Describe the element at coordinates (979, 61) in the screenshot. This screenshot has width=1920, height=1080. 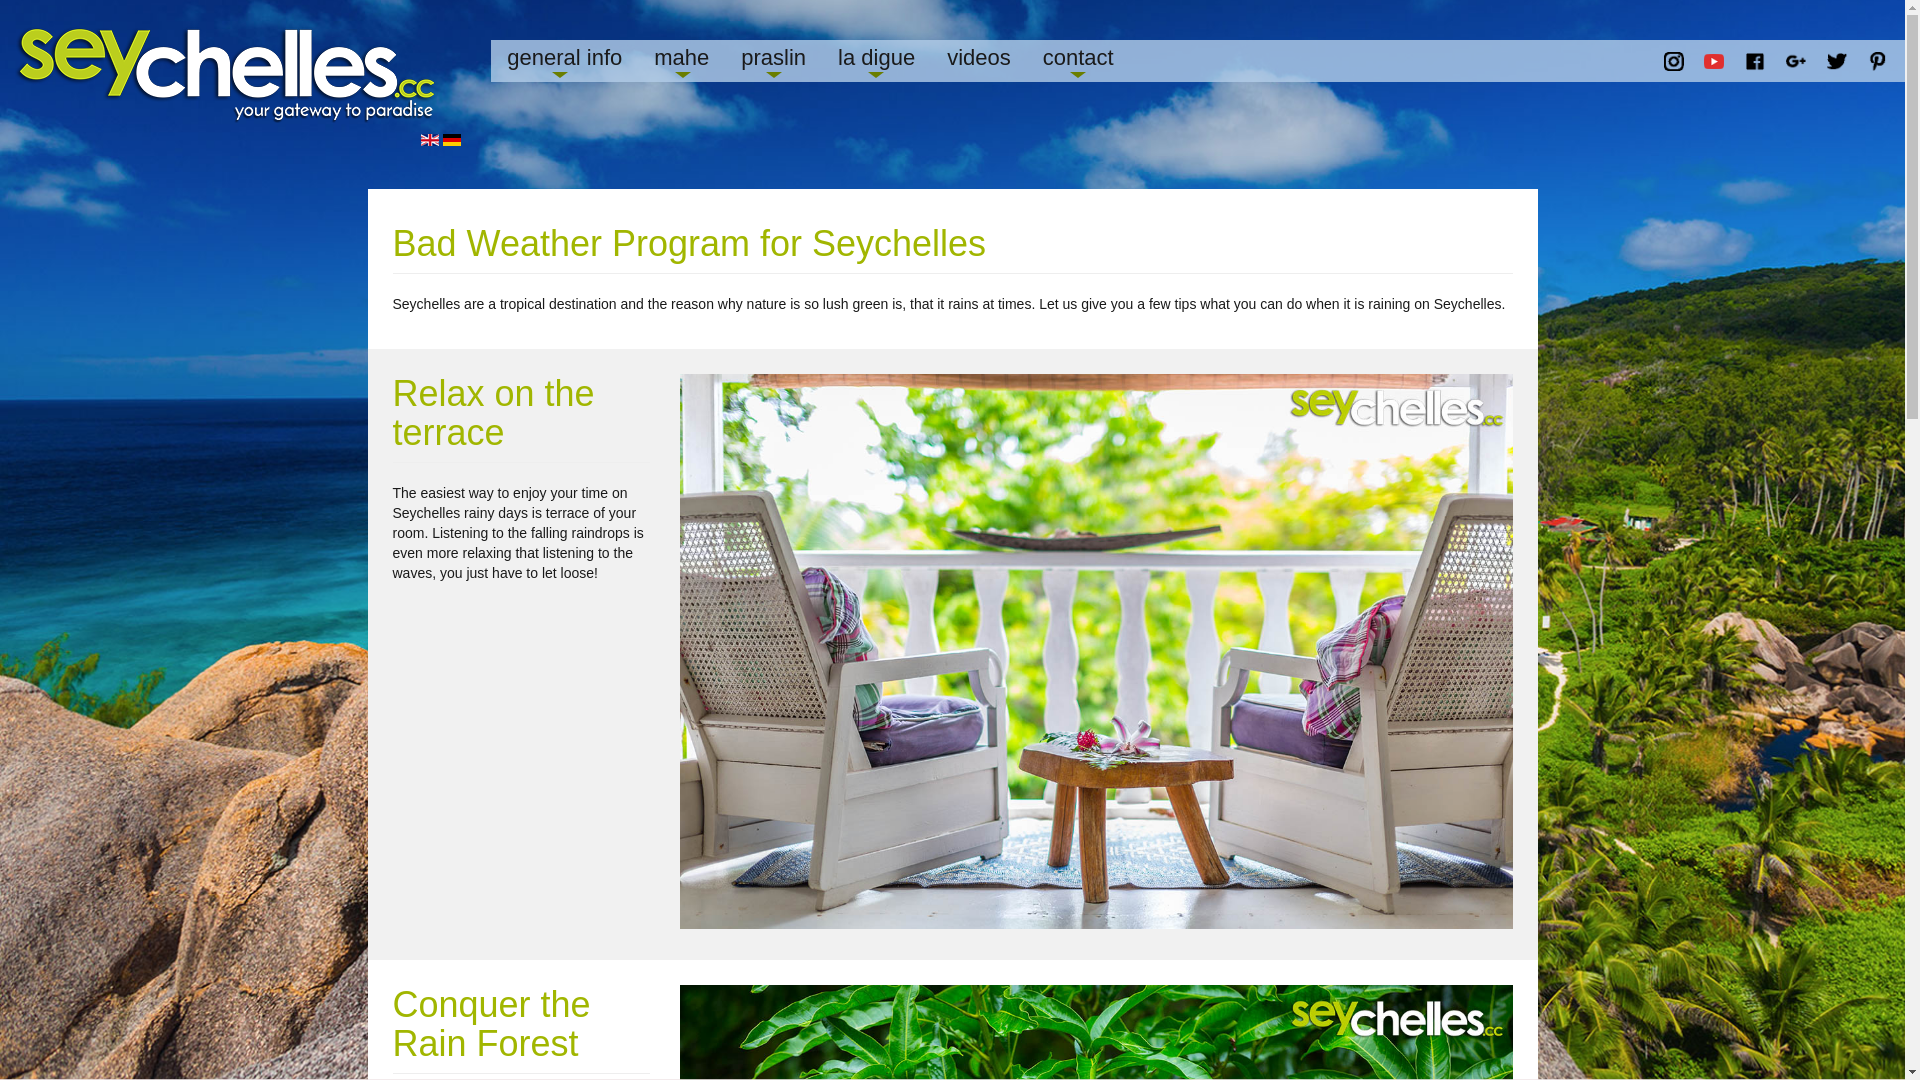
I see `videos` at that location.